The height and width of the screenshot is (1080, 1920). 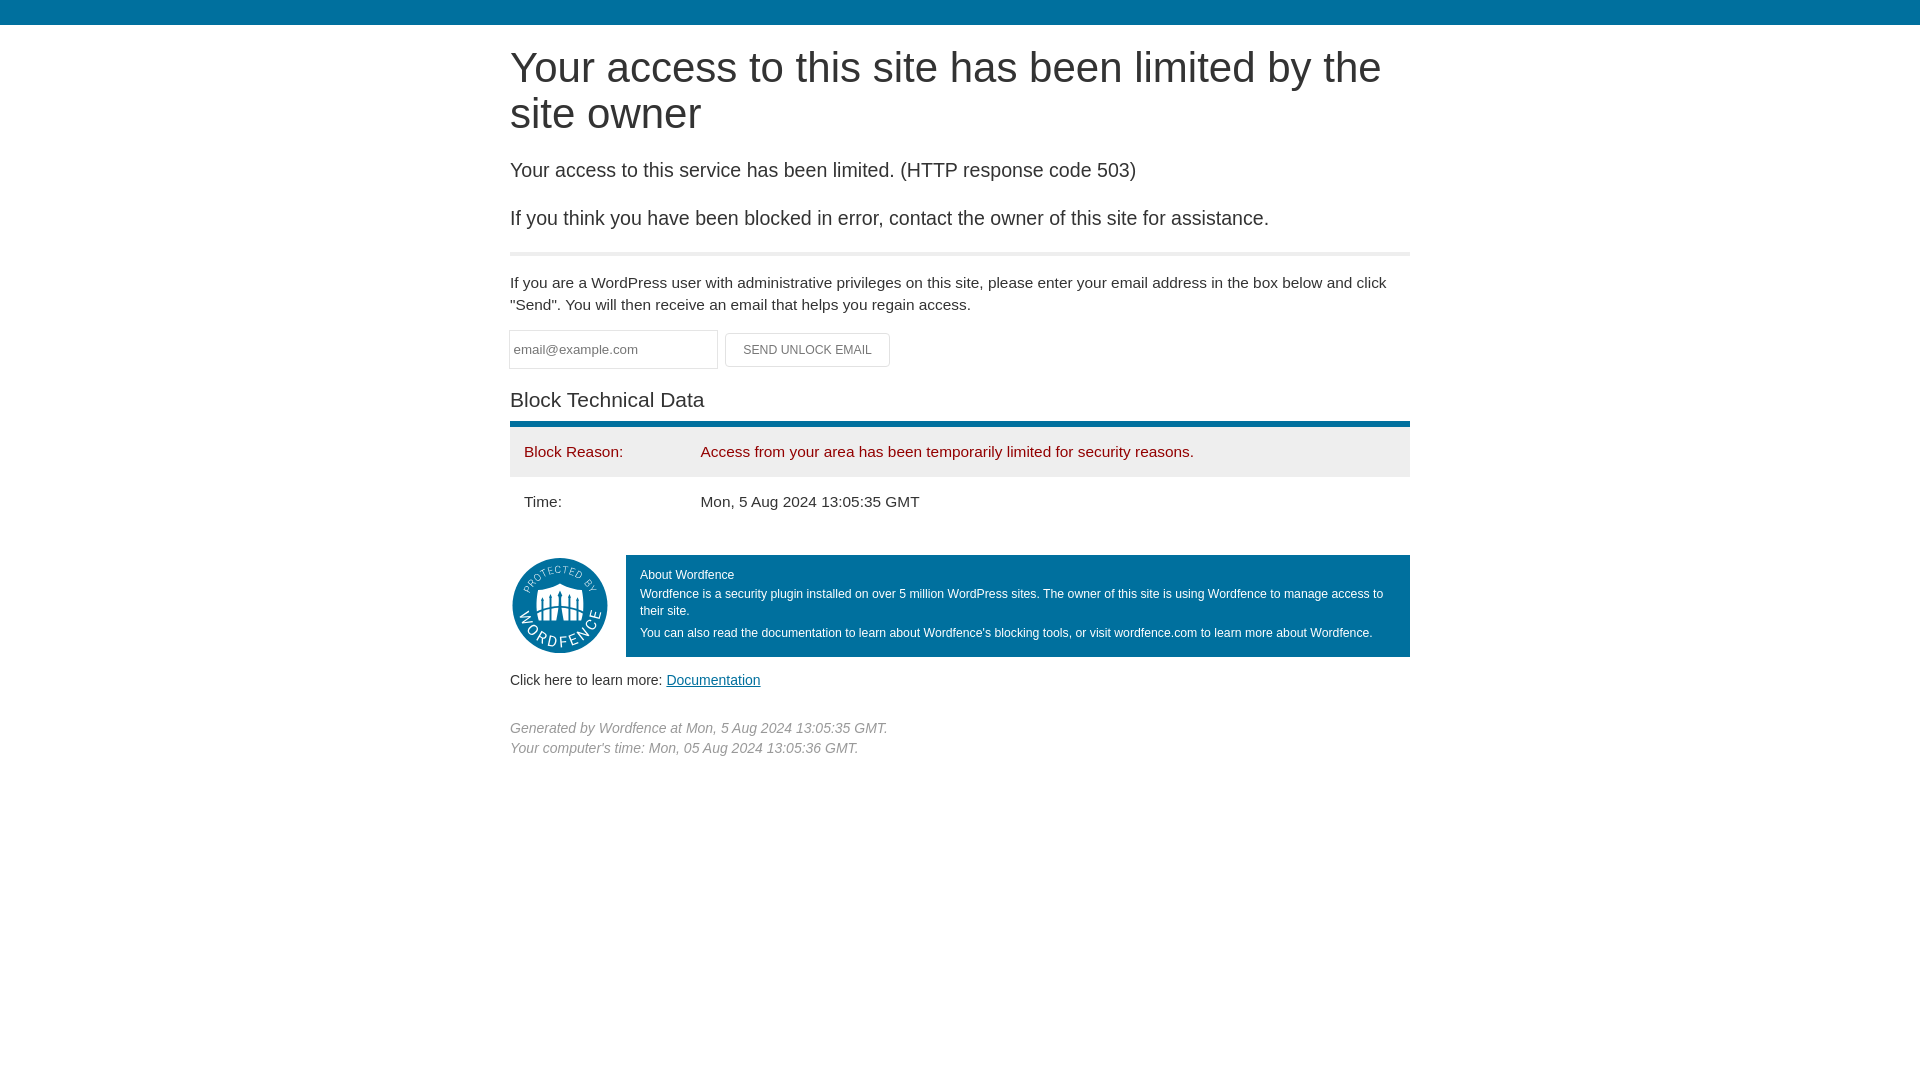 What do you see at coordinates (713, 679) in the screenshot?
I see `Documentation` at bounding box center [713, 679].